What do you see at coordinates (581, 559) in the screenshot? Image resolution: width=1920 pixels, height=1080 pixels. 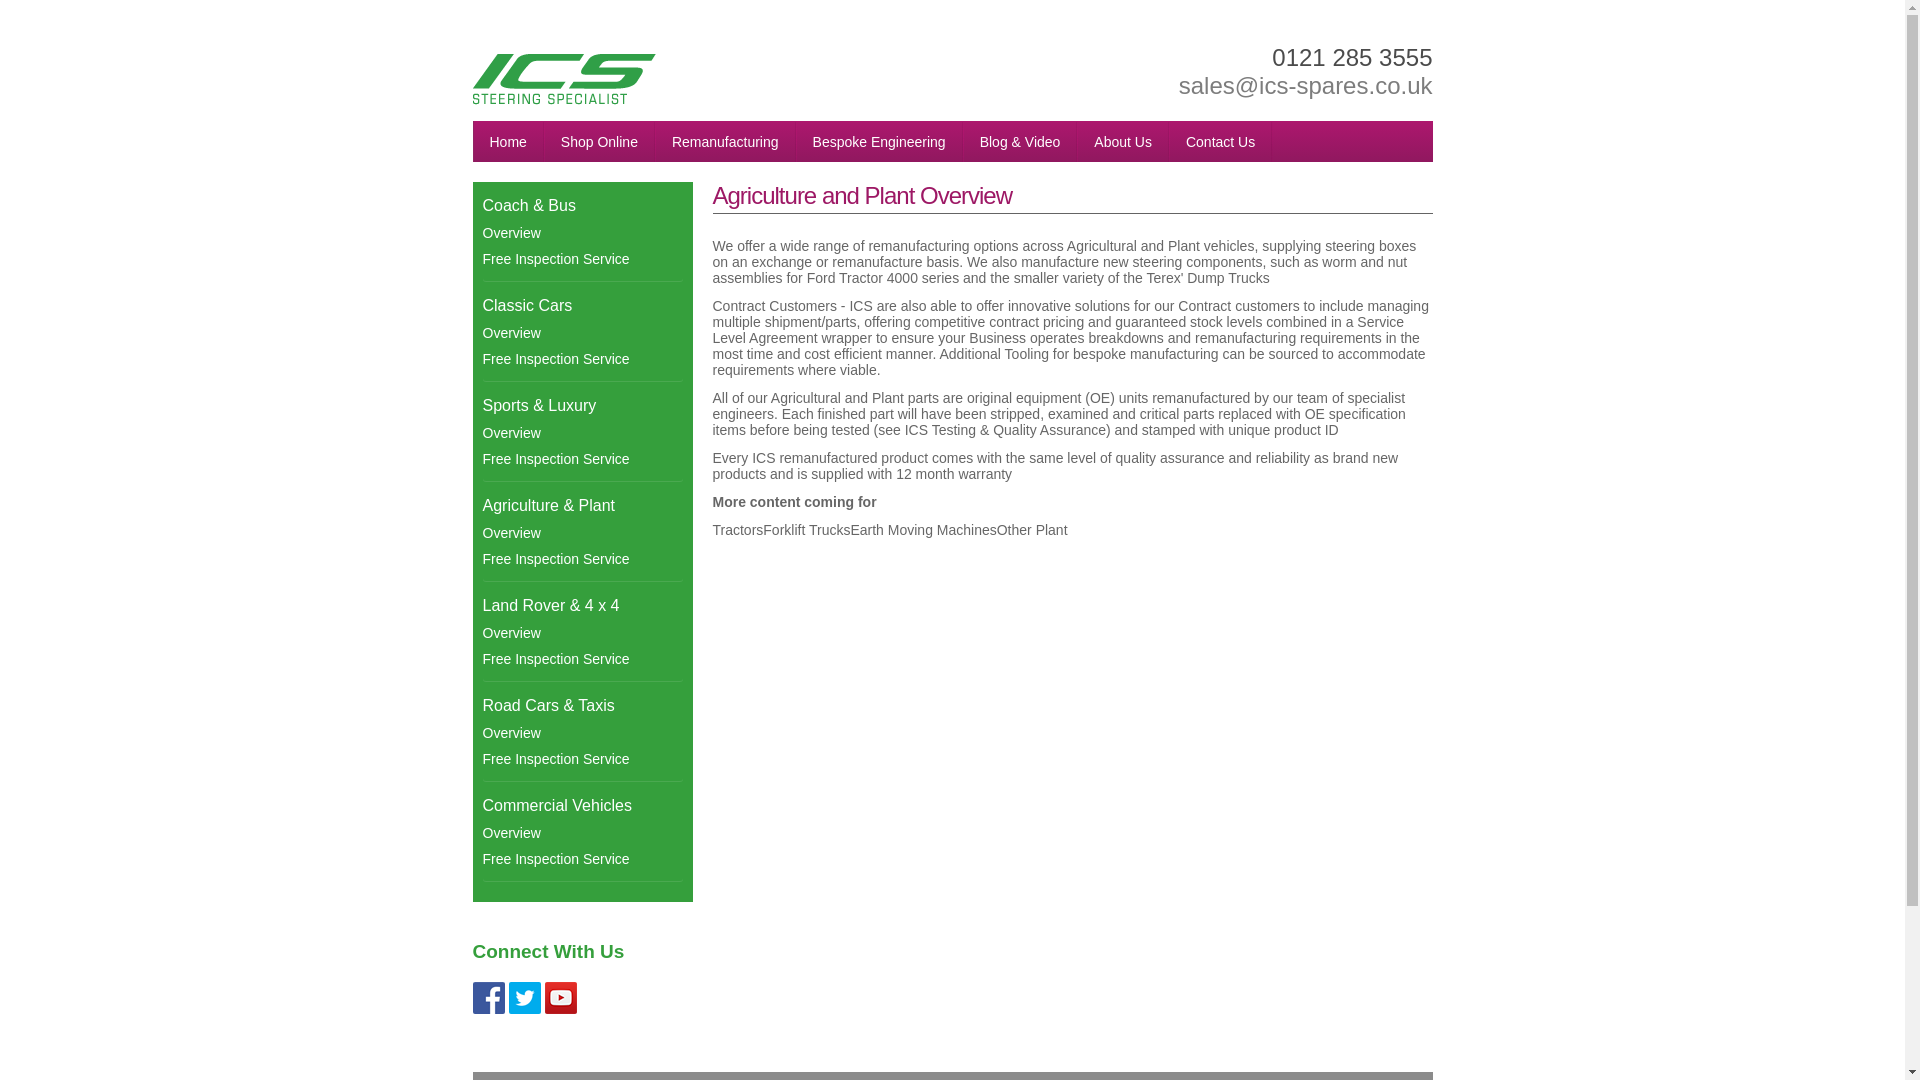 I see `Free Inspection Service` at bounding box center [581, 559].